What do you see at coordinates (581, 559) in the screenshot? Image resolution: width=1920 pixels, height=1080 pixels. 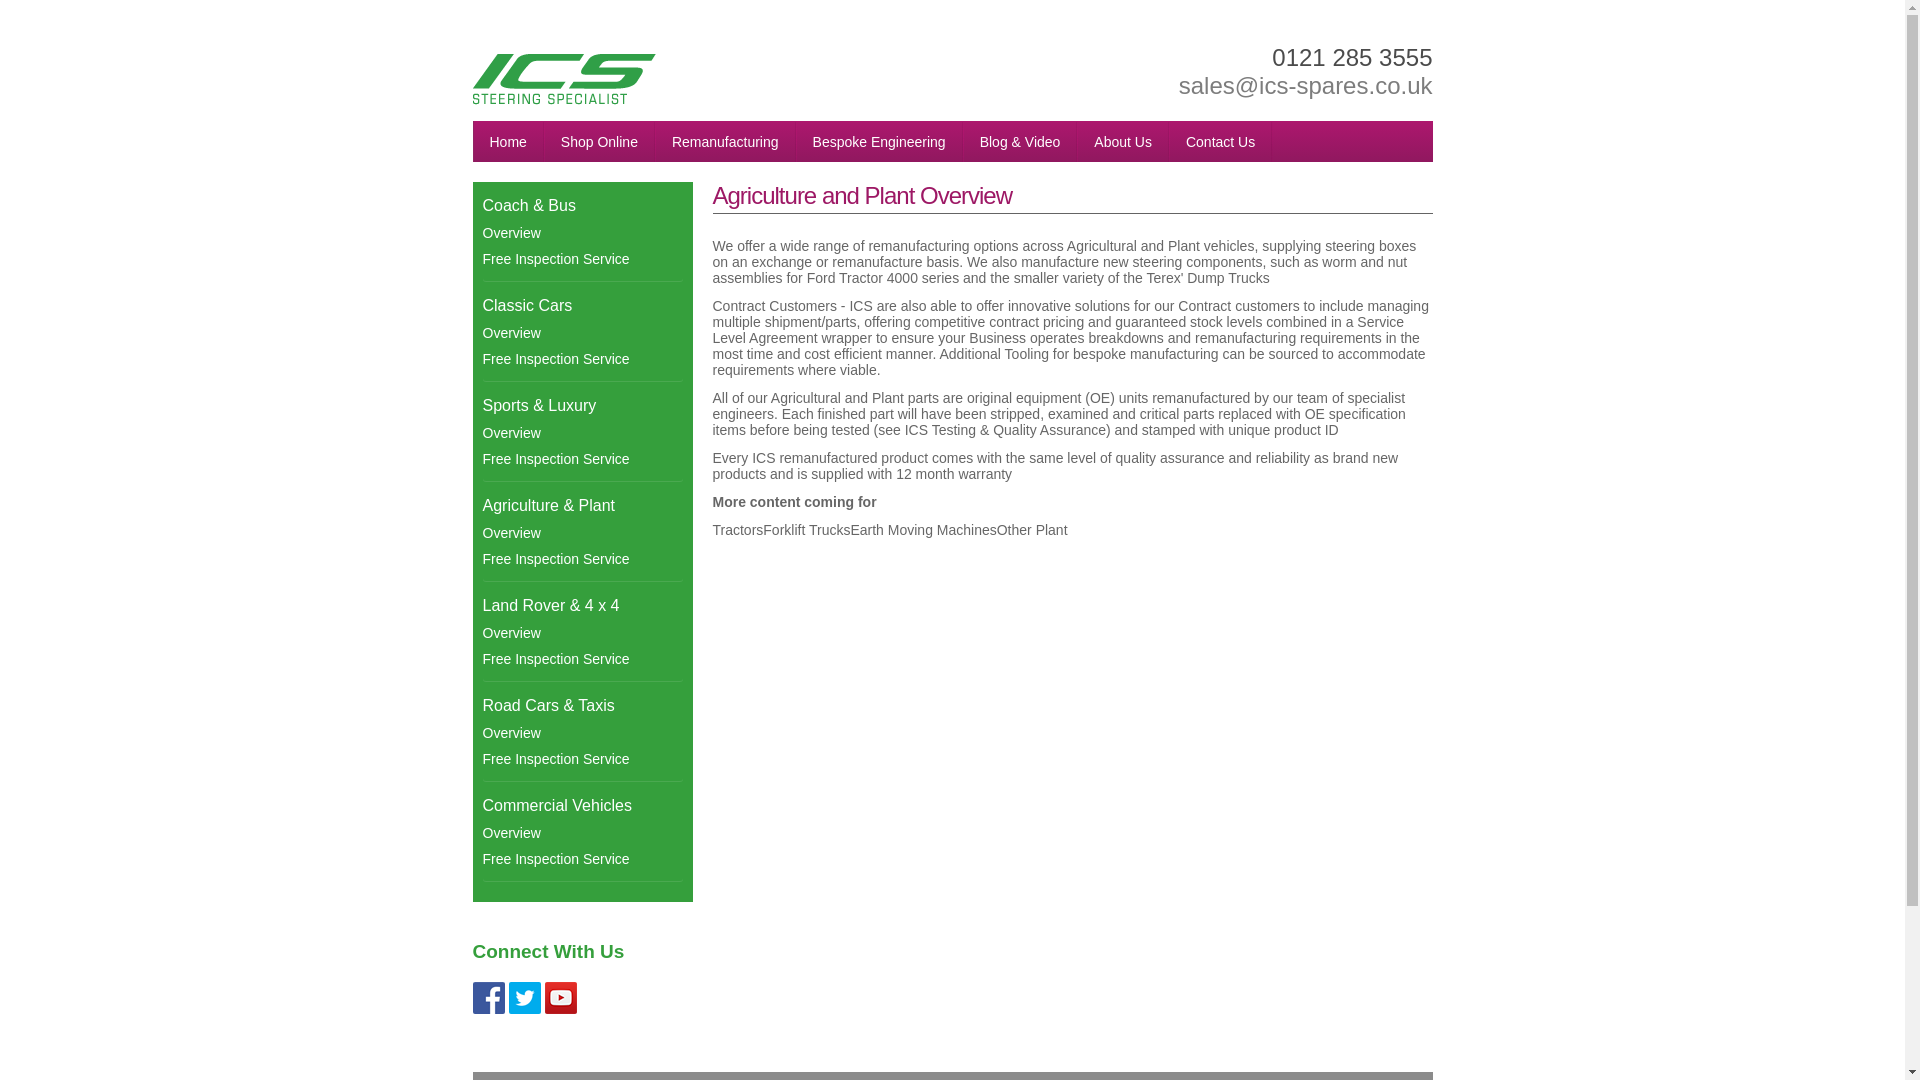 I see `Free Inspection Service` at bounding box center [581, 559].